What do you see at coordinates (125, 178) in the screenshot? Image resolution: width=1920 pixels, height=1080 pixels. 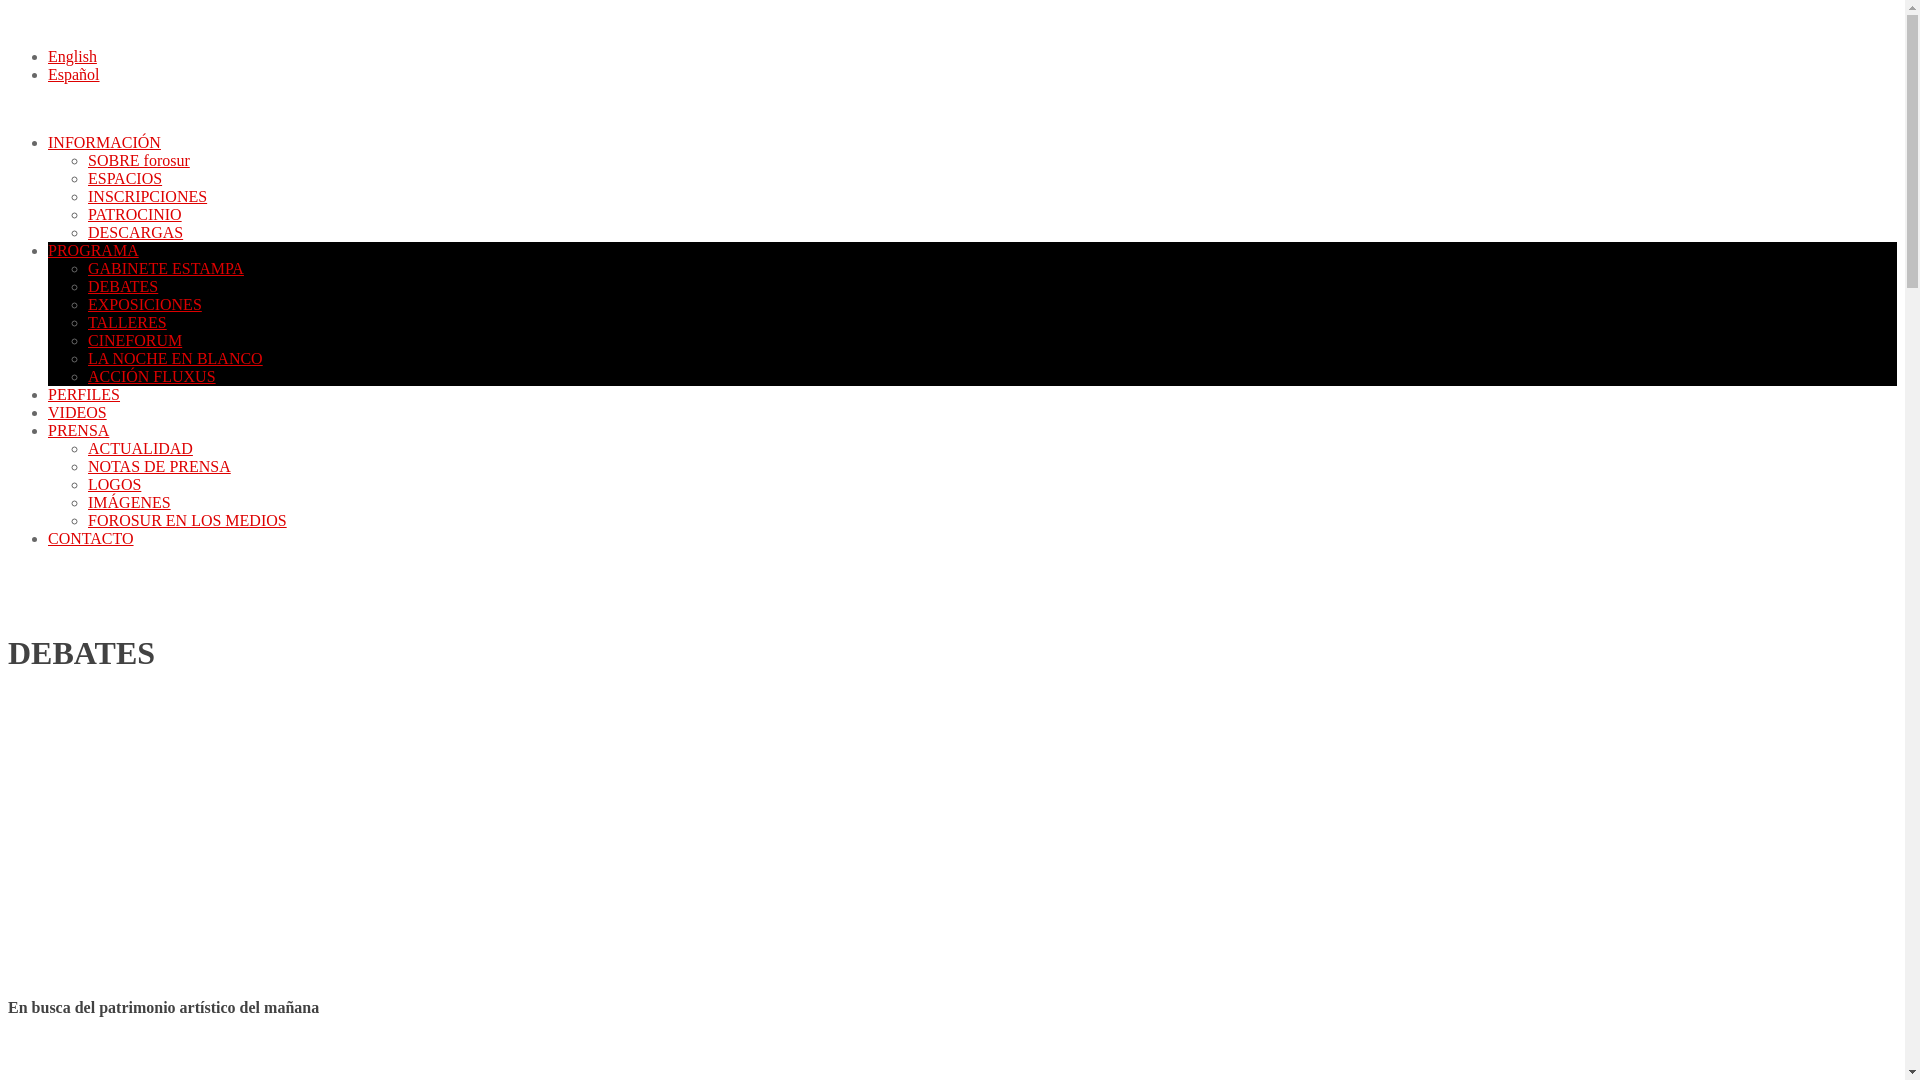 I see `ESPACIOS` at bounding box center [125, 178].